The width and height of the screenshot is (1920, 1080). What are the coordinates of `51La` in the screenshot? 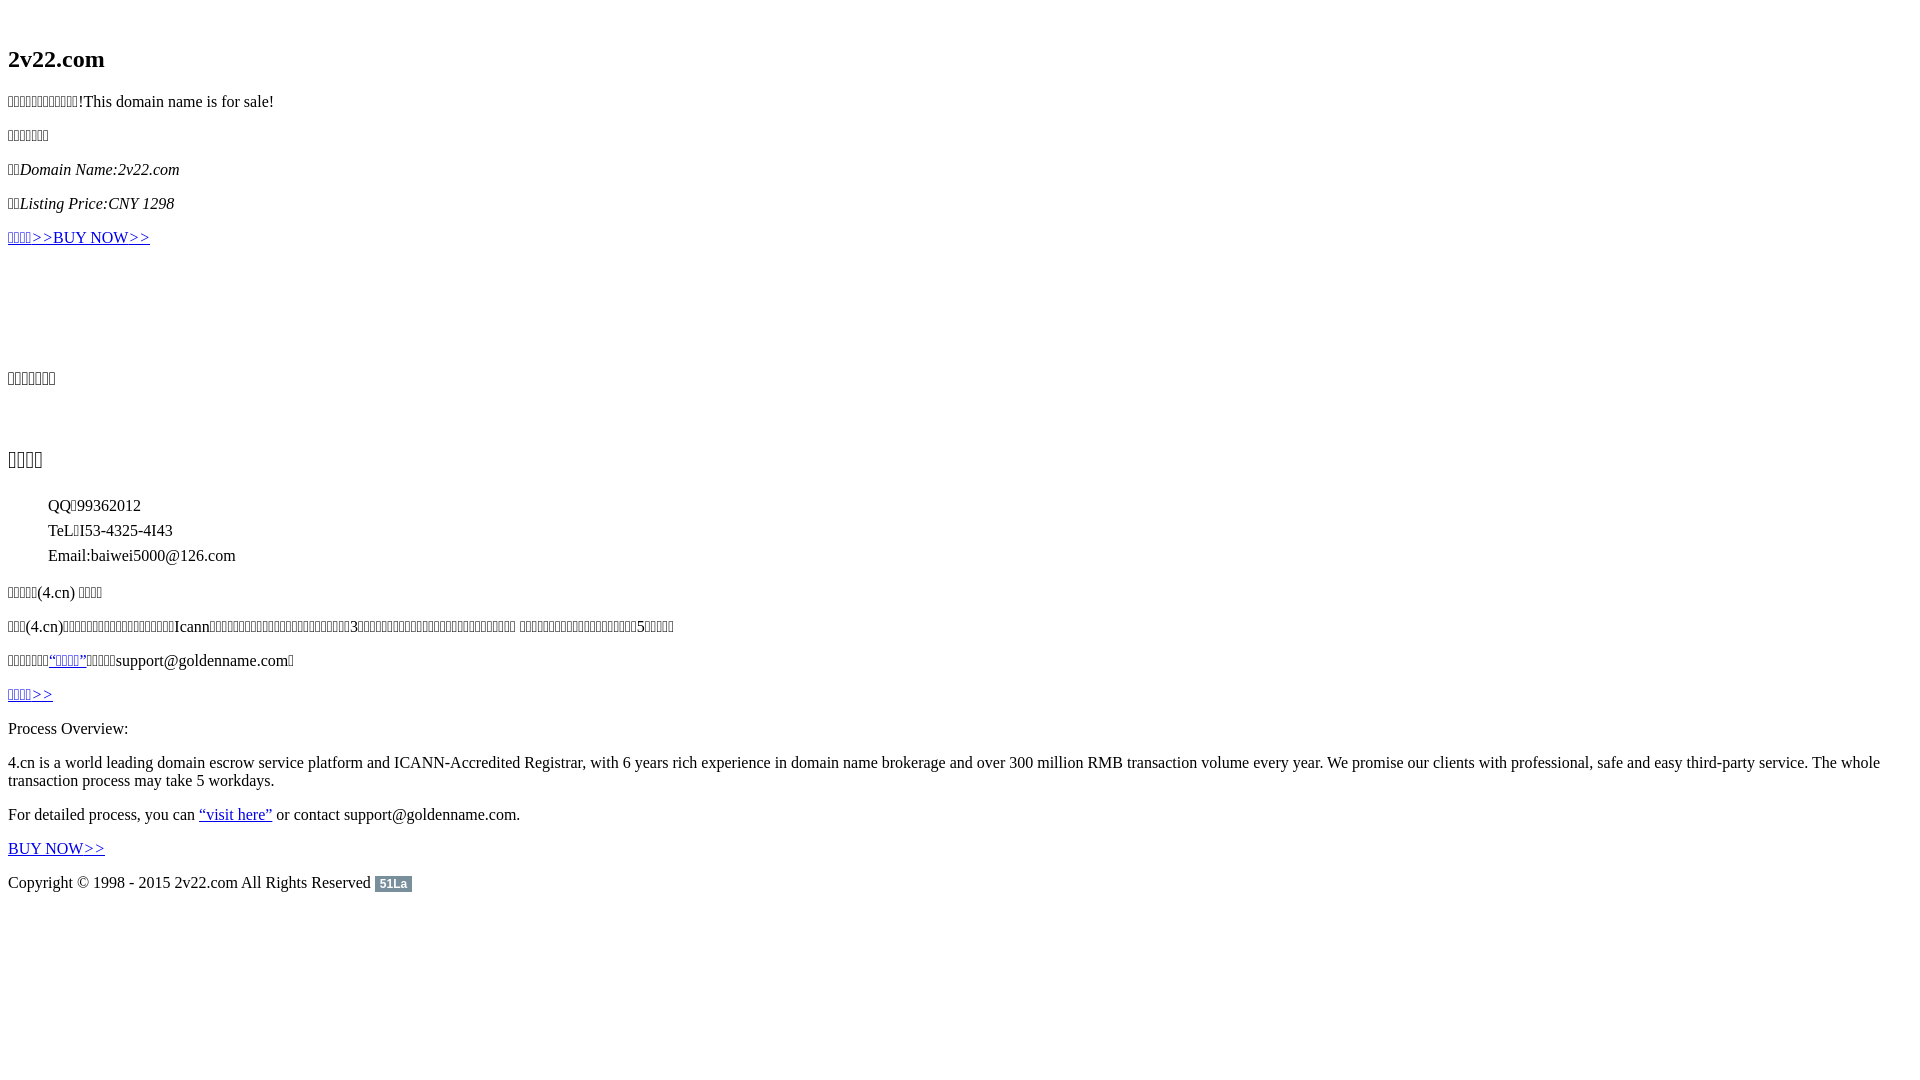 It's located at (394, 882).